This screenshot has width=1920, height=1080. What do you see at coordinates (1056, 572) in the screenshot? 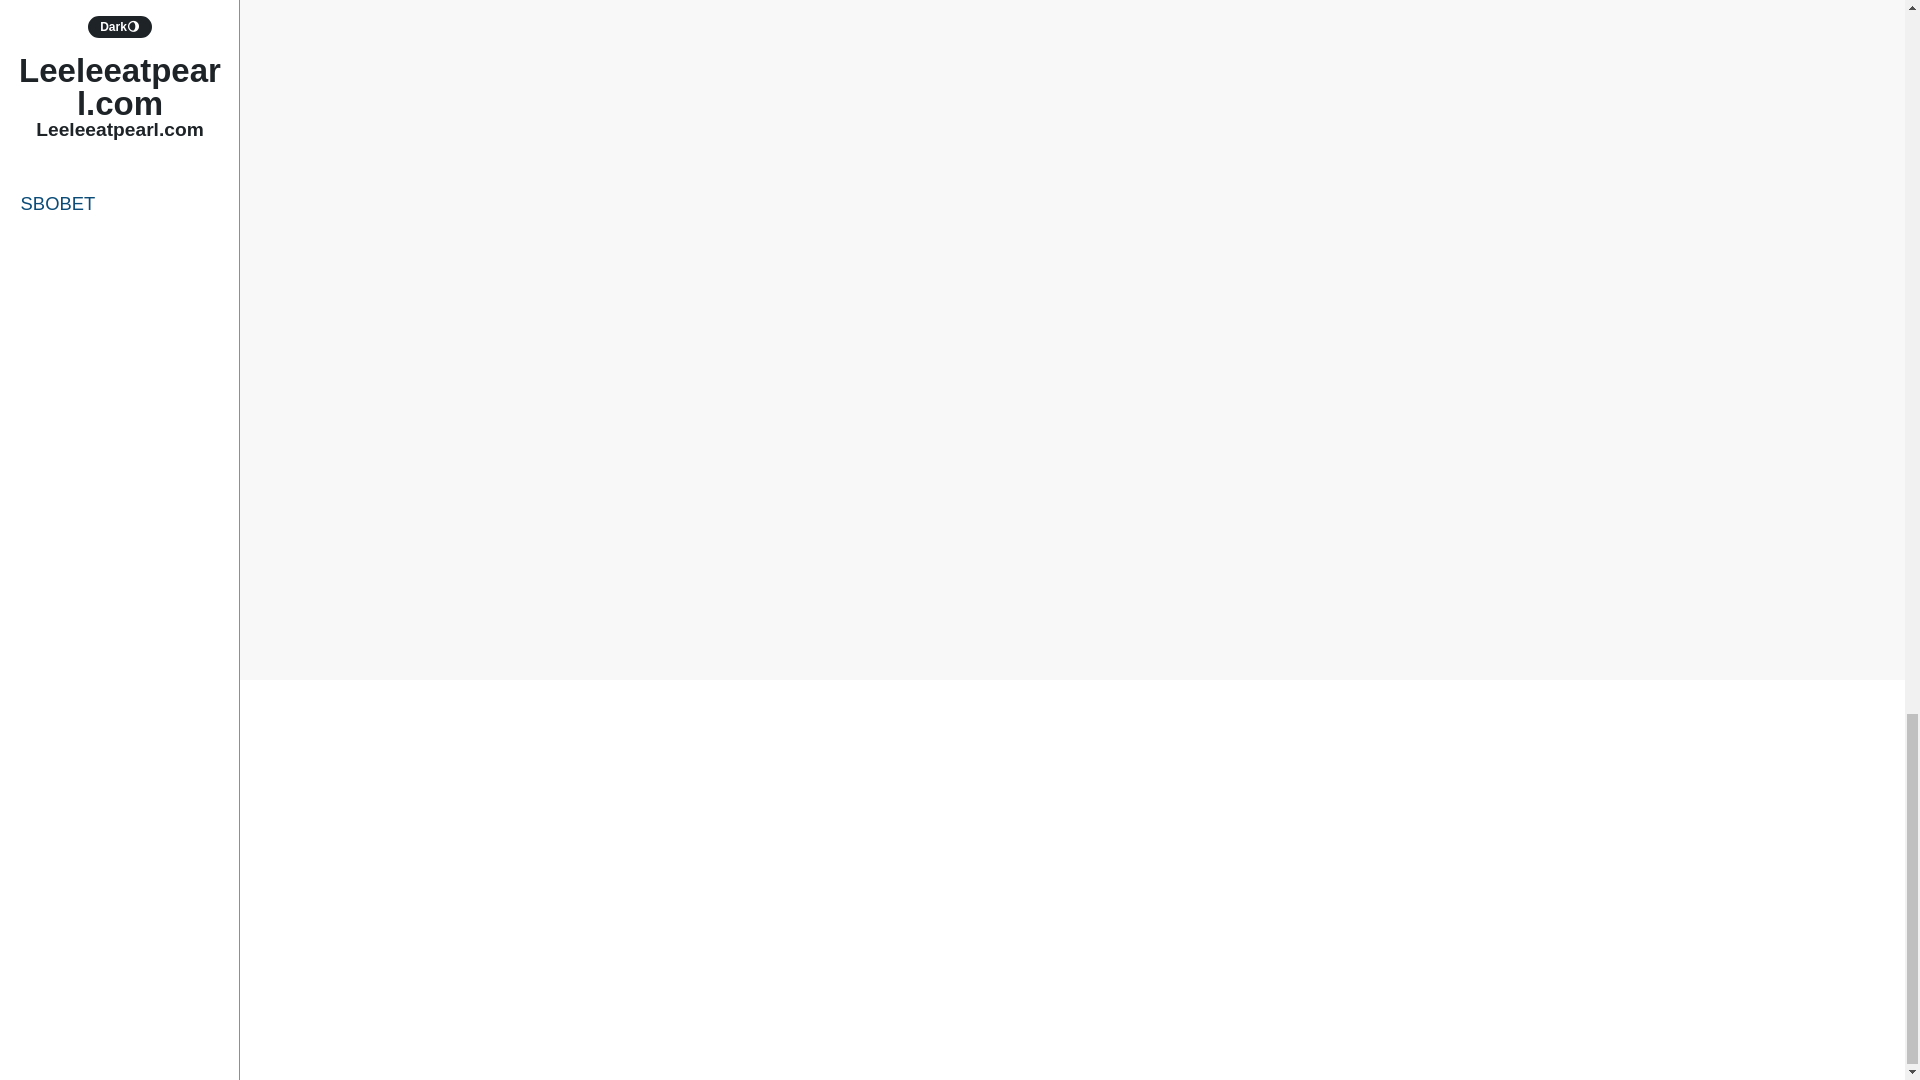
I see `keluaran sdy hari ini` at bounding box center [1056, 572].